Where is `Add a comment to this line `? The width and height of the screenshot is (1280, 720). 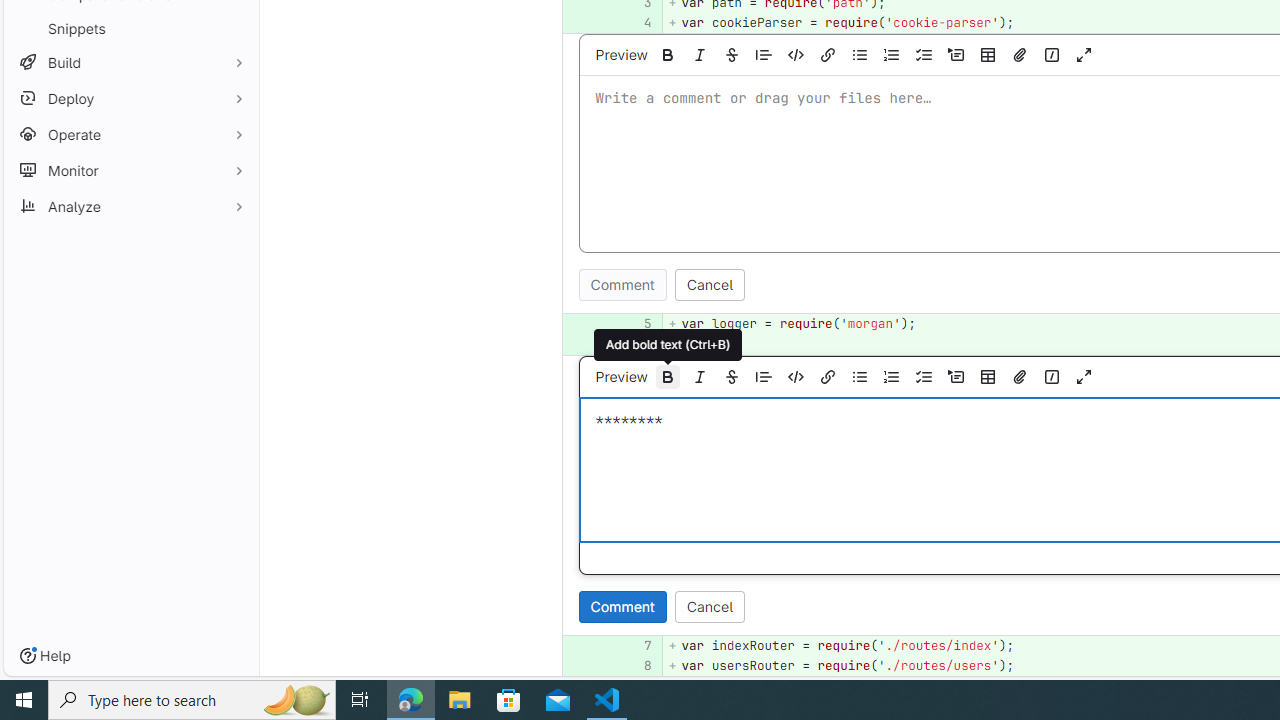 Add a comment to this line  is located at coordinates (587, 666).